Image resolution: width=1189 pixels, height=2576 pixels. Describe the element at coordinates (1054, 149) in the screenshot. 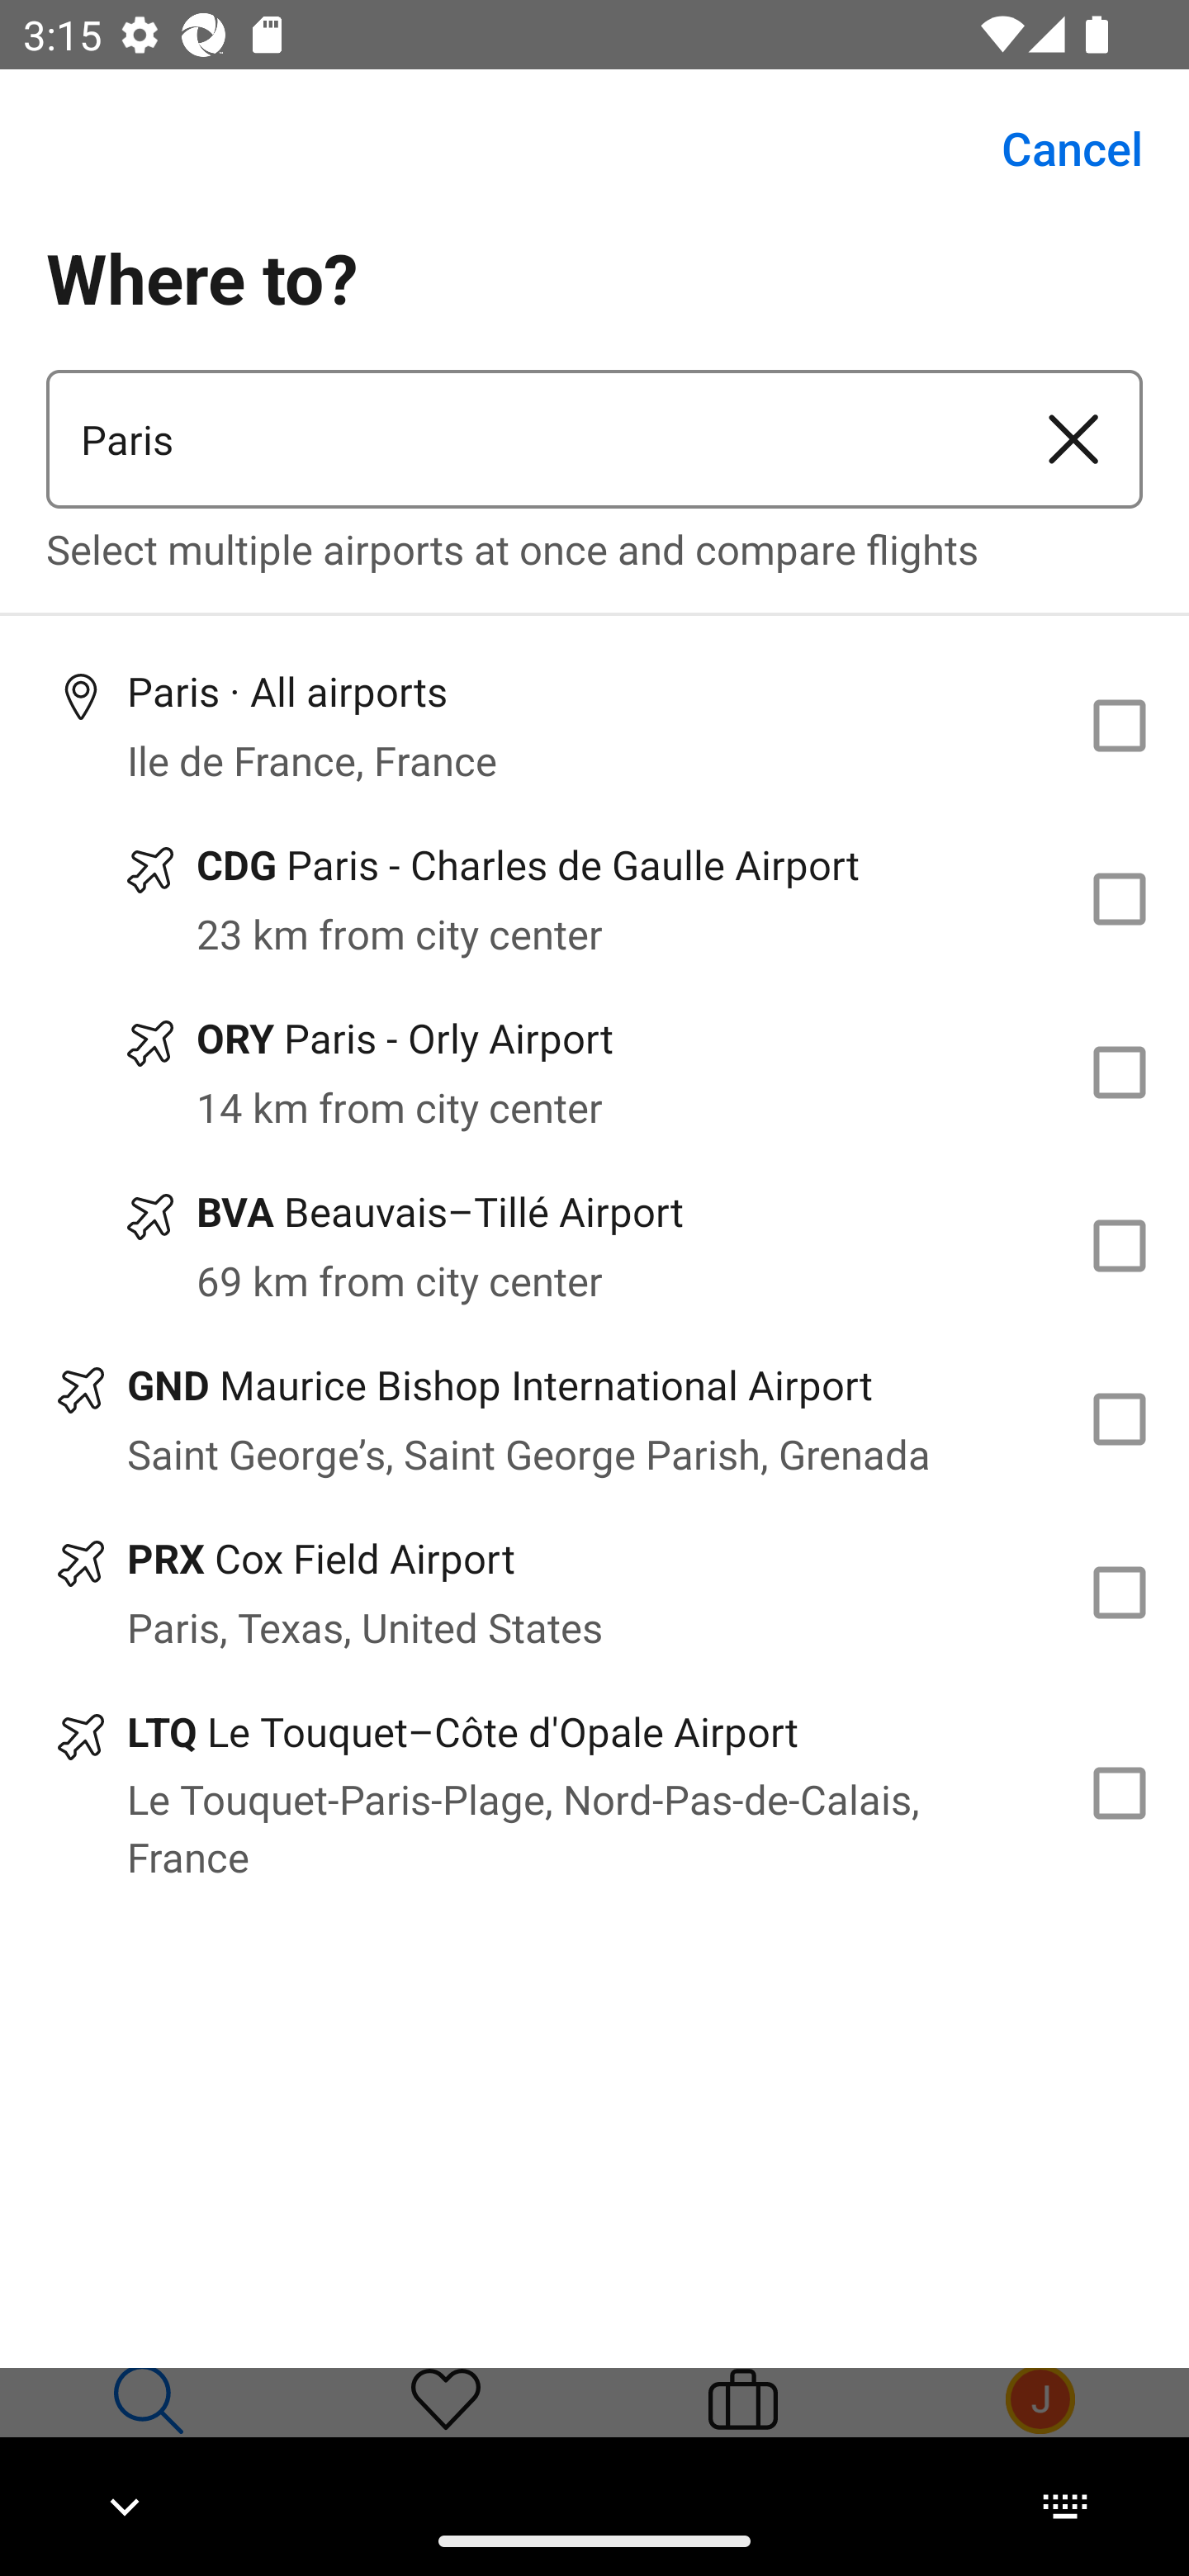

I see `Cancel` at that location.